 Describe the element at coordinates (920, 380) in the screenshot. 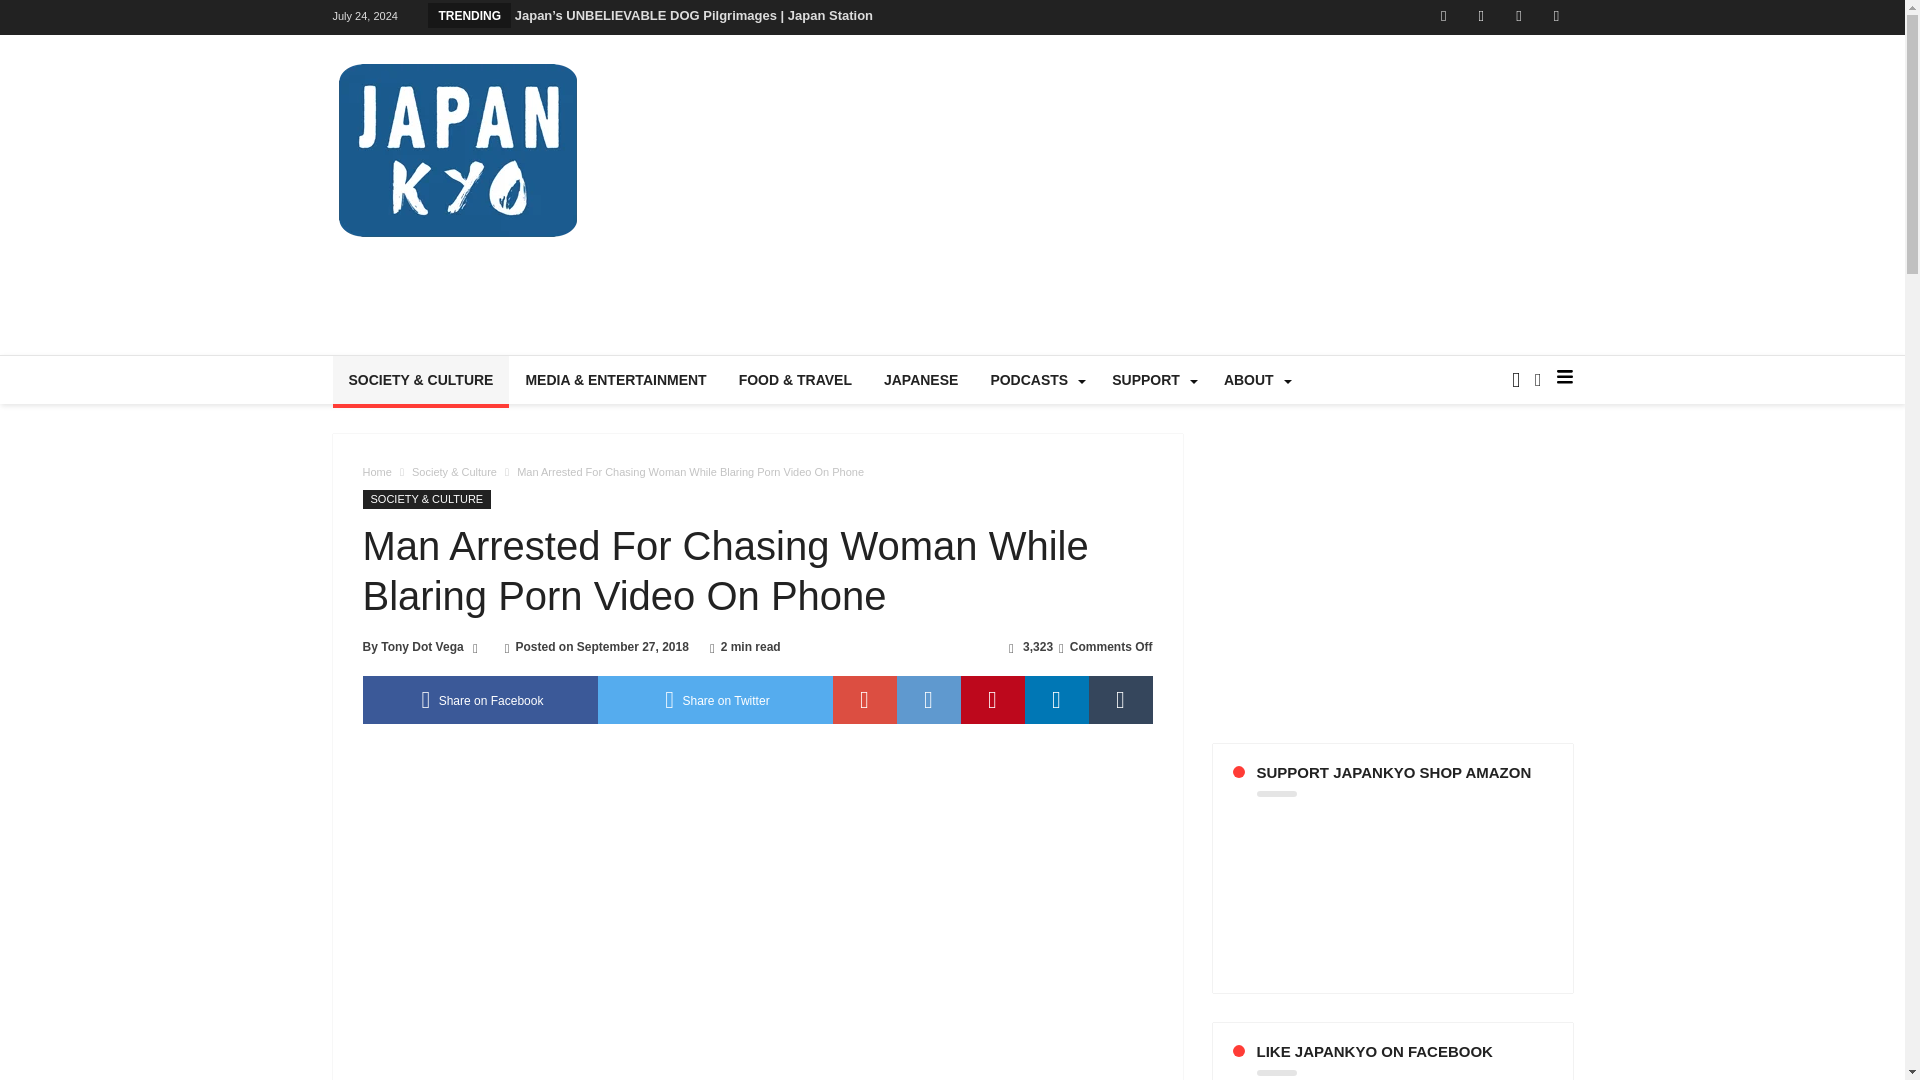

I see `JAPANESE` at that location.